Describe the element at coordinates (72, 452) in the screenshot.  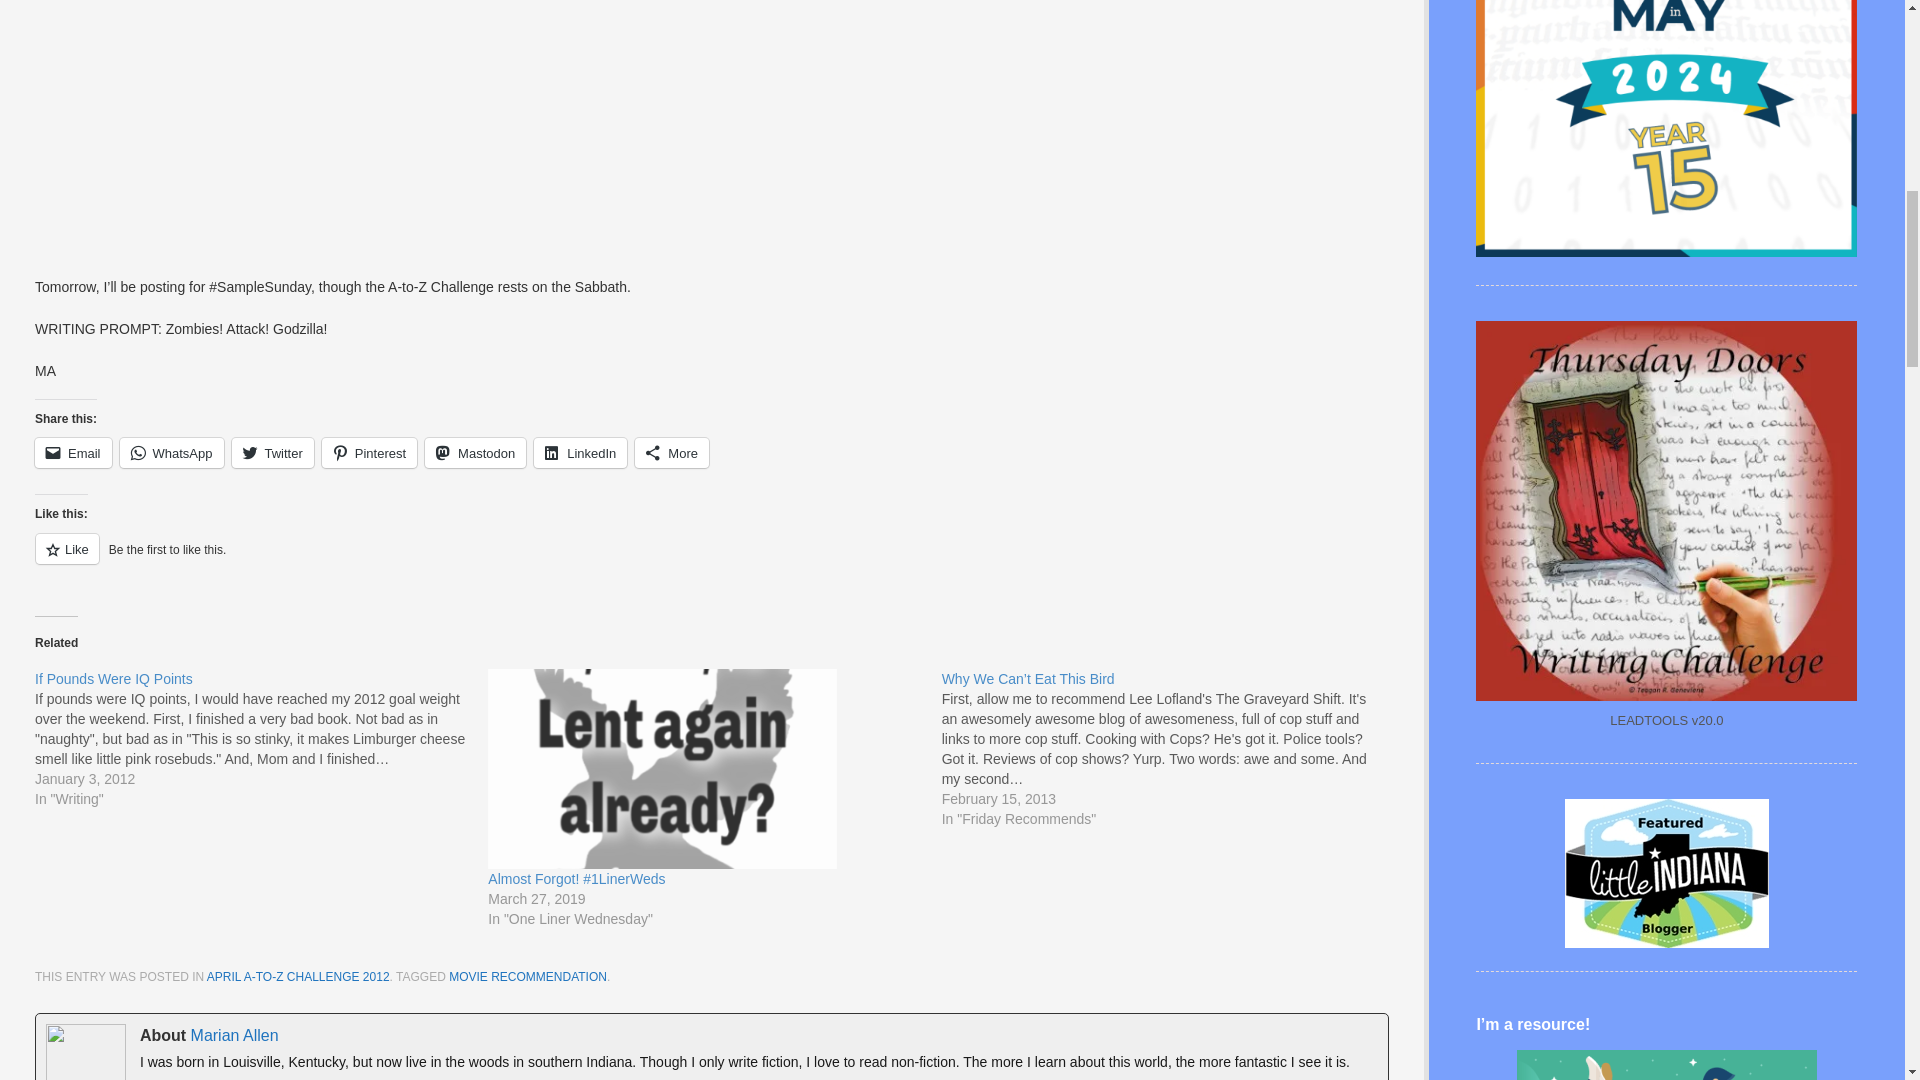
I see `Click to email a link to a friend` at that location.